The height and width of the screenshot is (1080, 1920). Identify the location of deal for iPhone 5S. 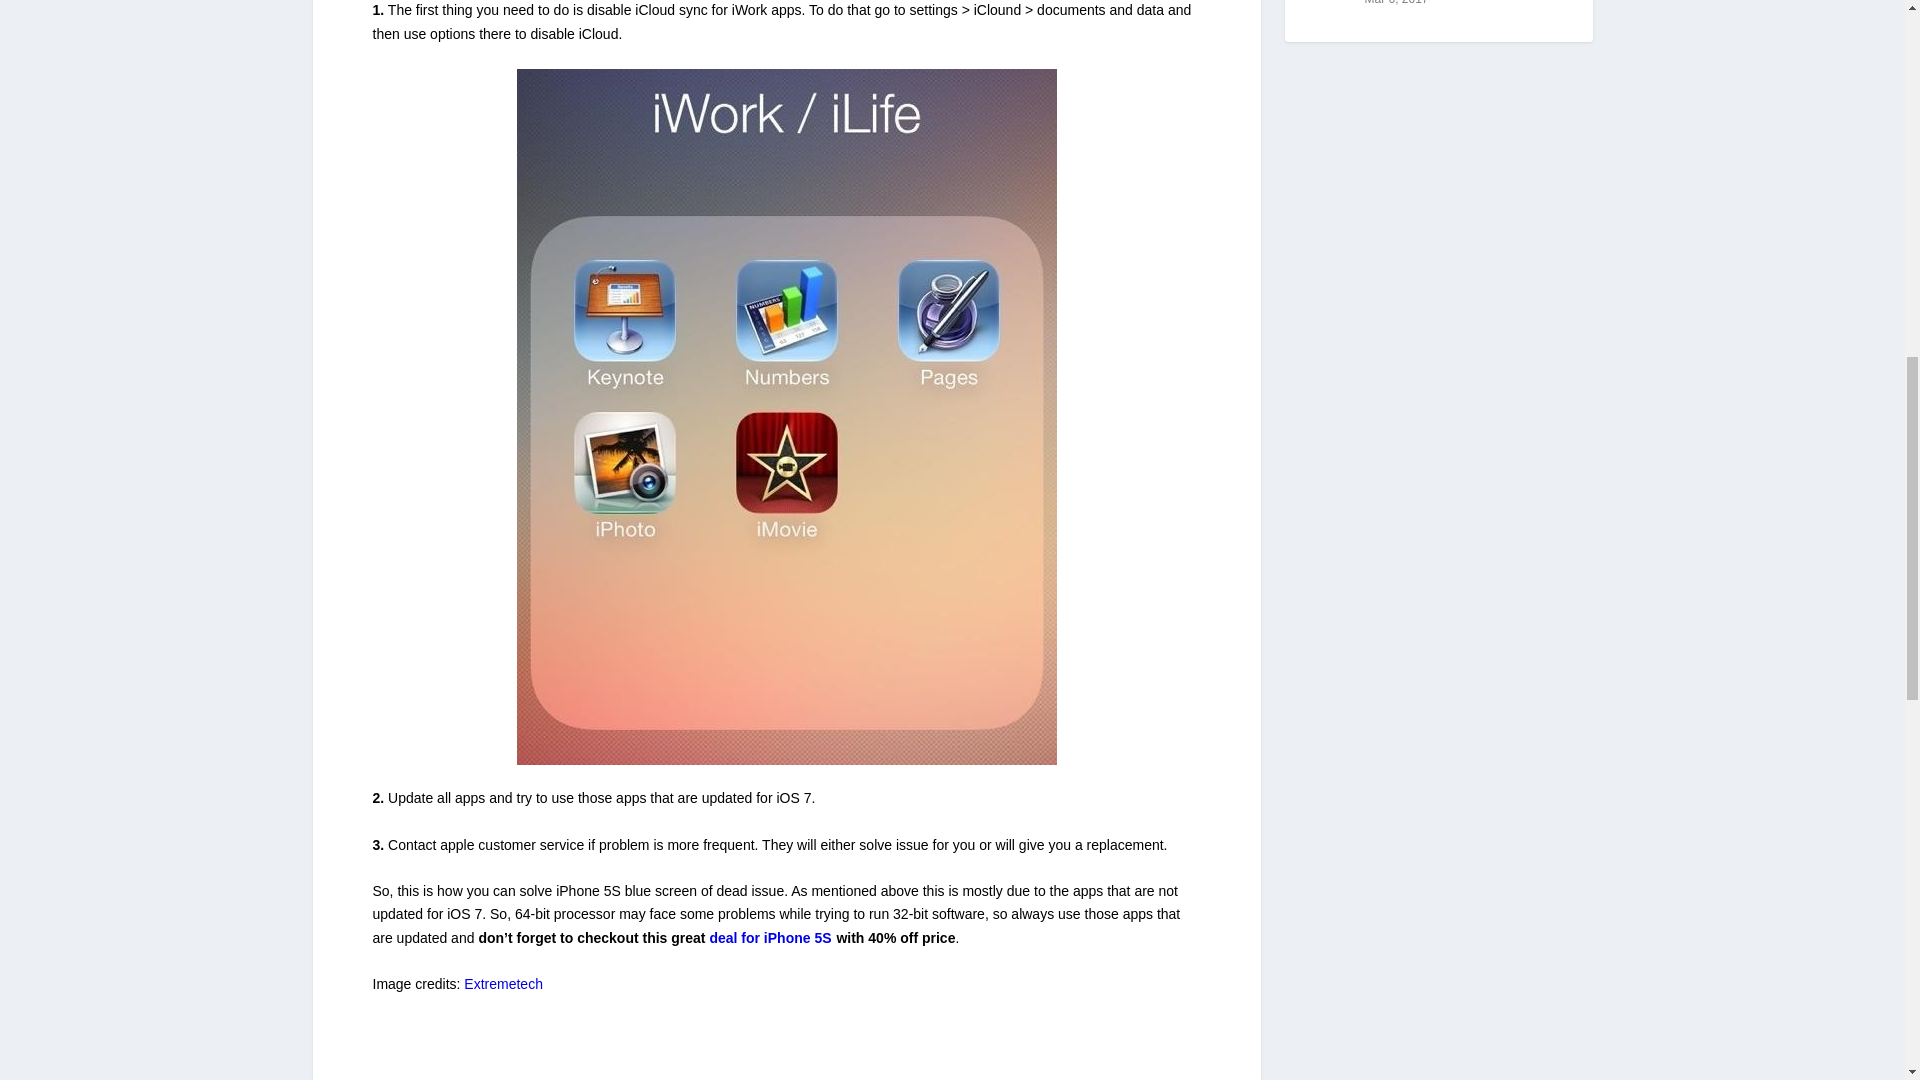
(770, 938).